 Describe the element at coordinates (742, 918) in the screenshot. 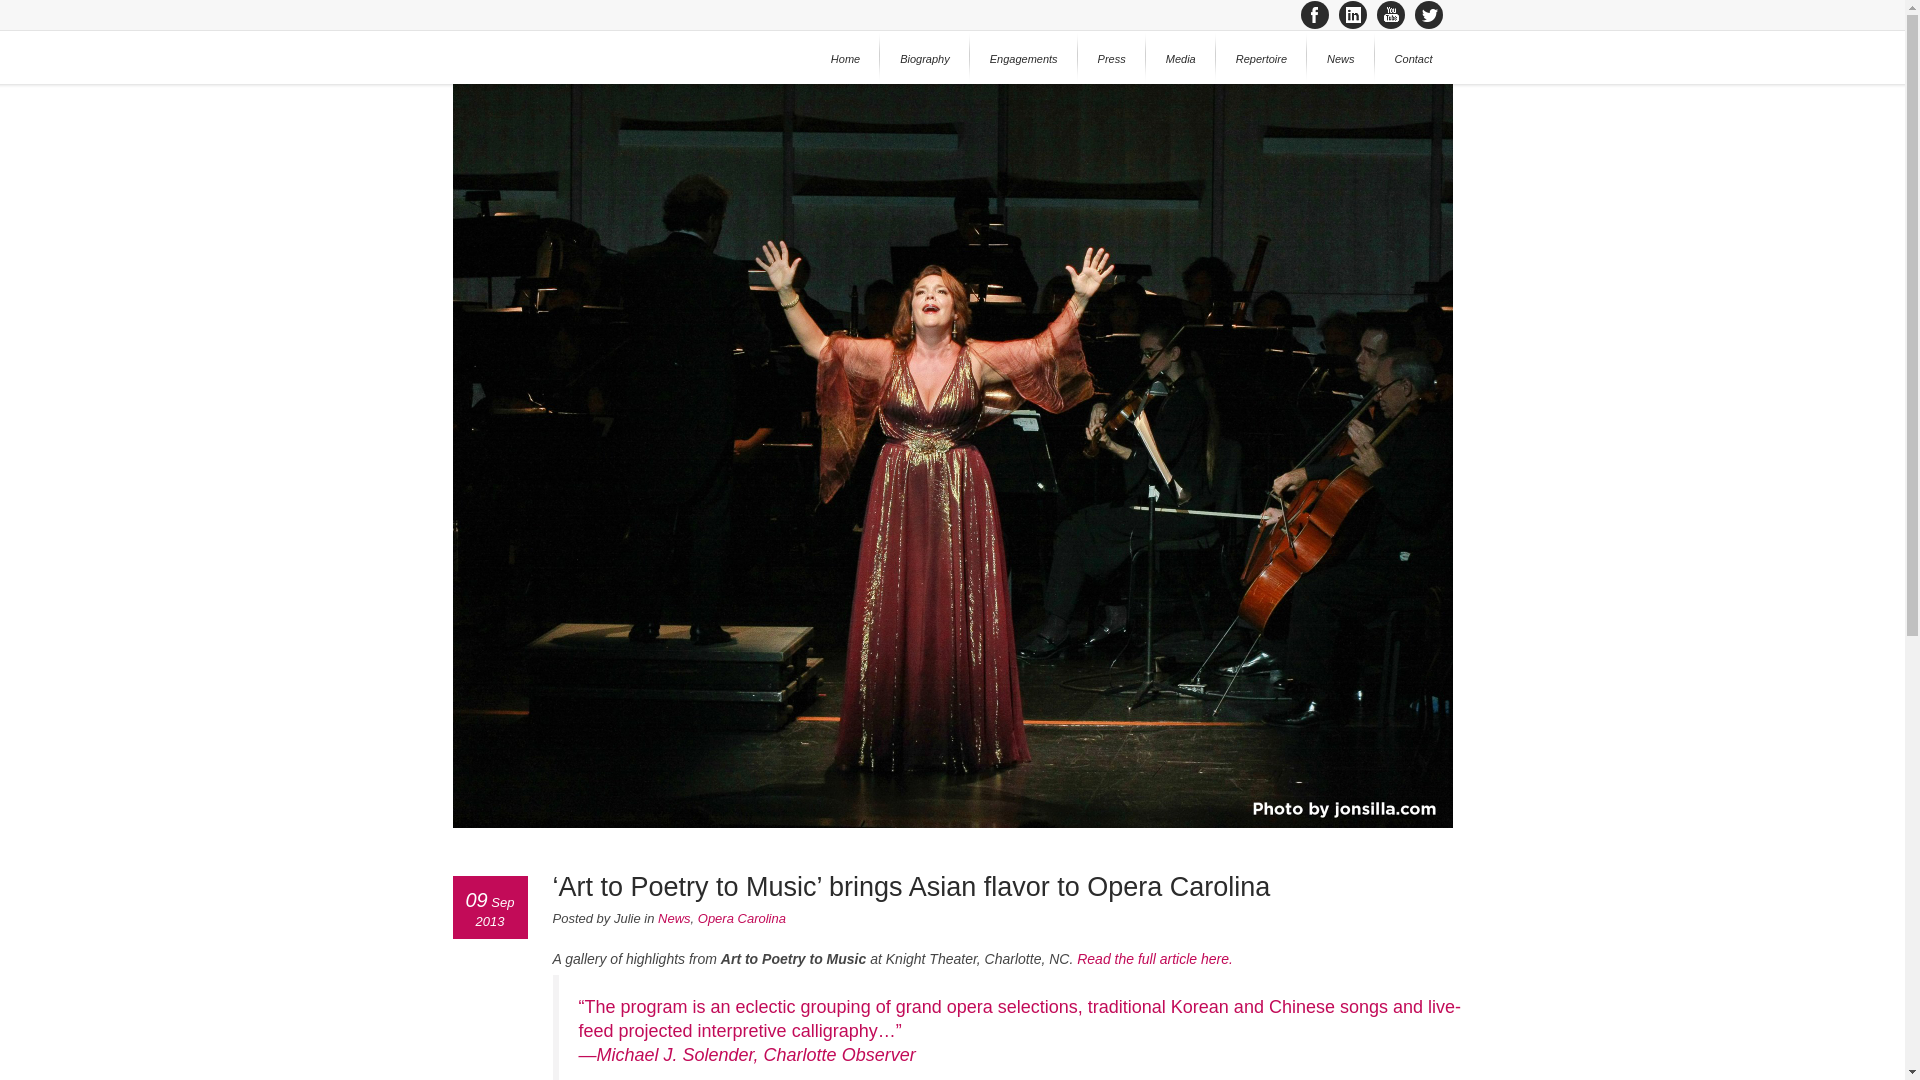

I see `Opera Carolina` at that location.